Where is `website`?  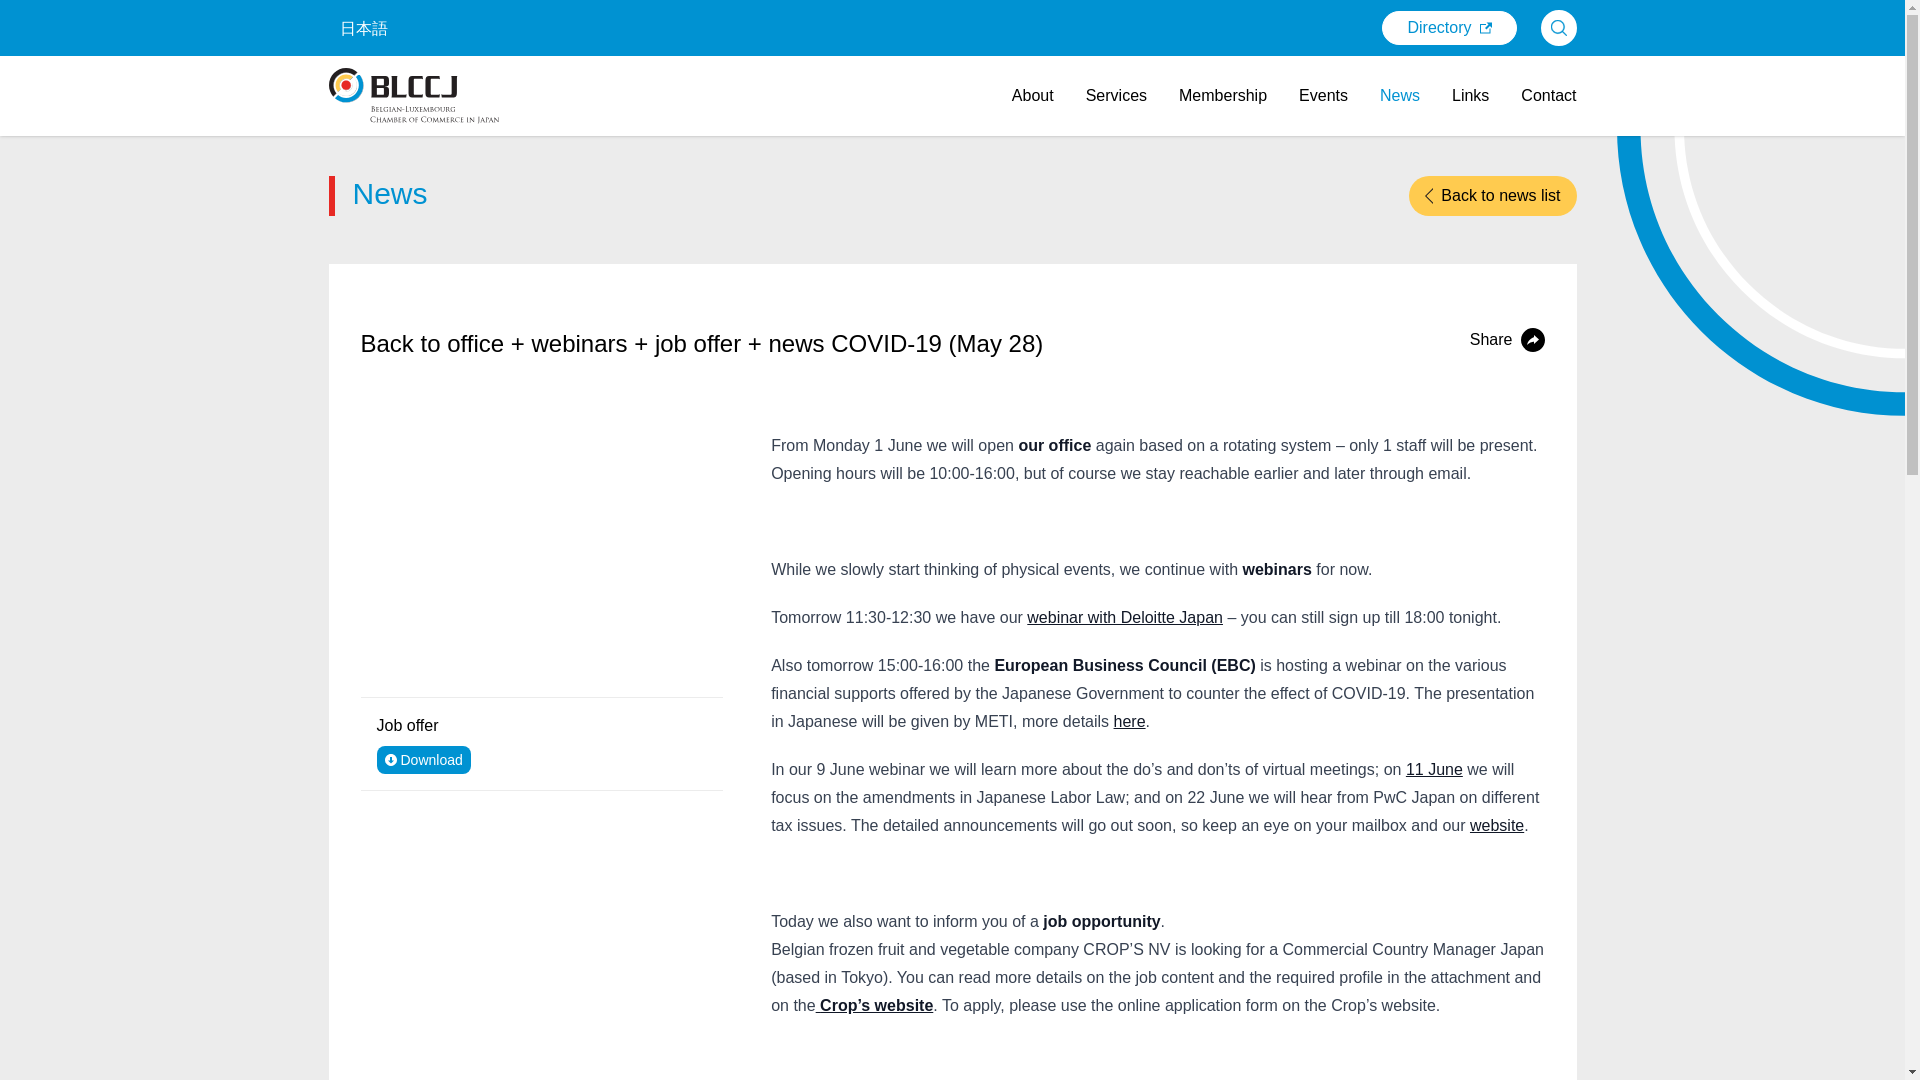
website is located at coordinates (1497, 824).